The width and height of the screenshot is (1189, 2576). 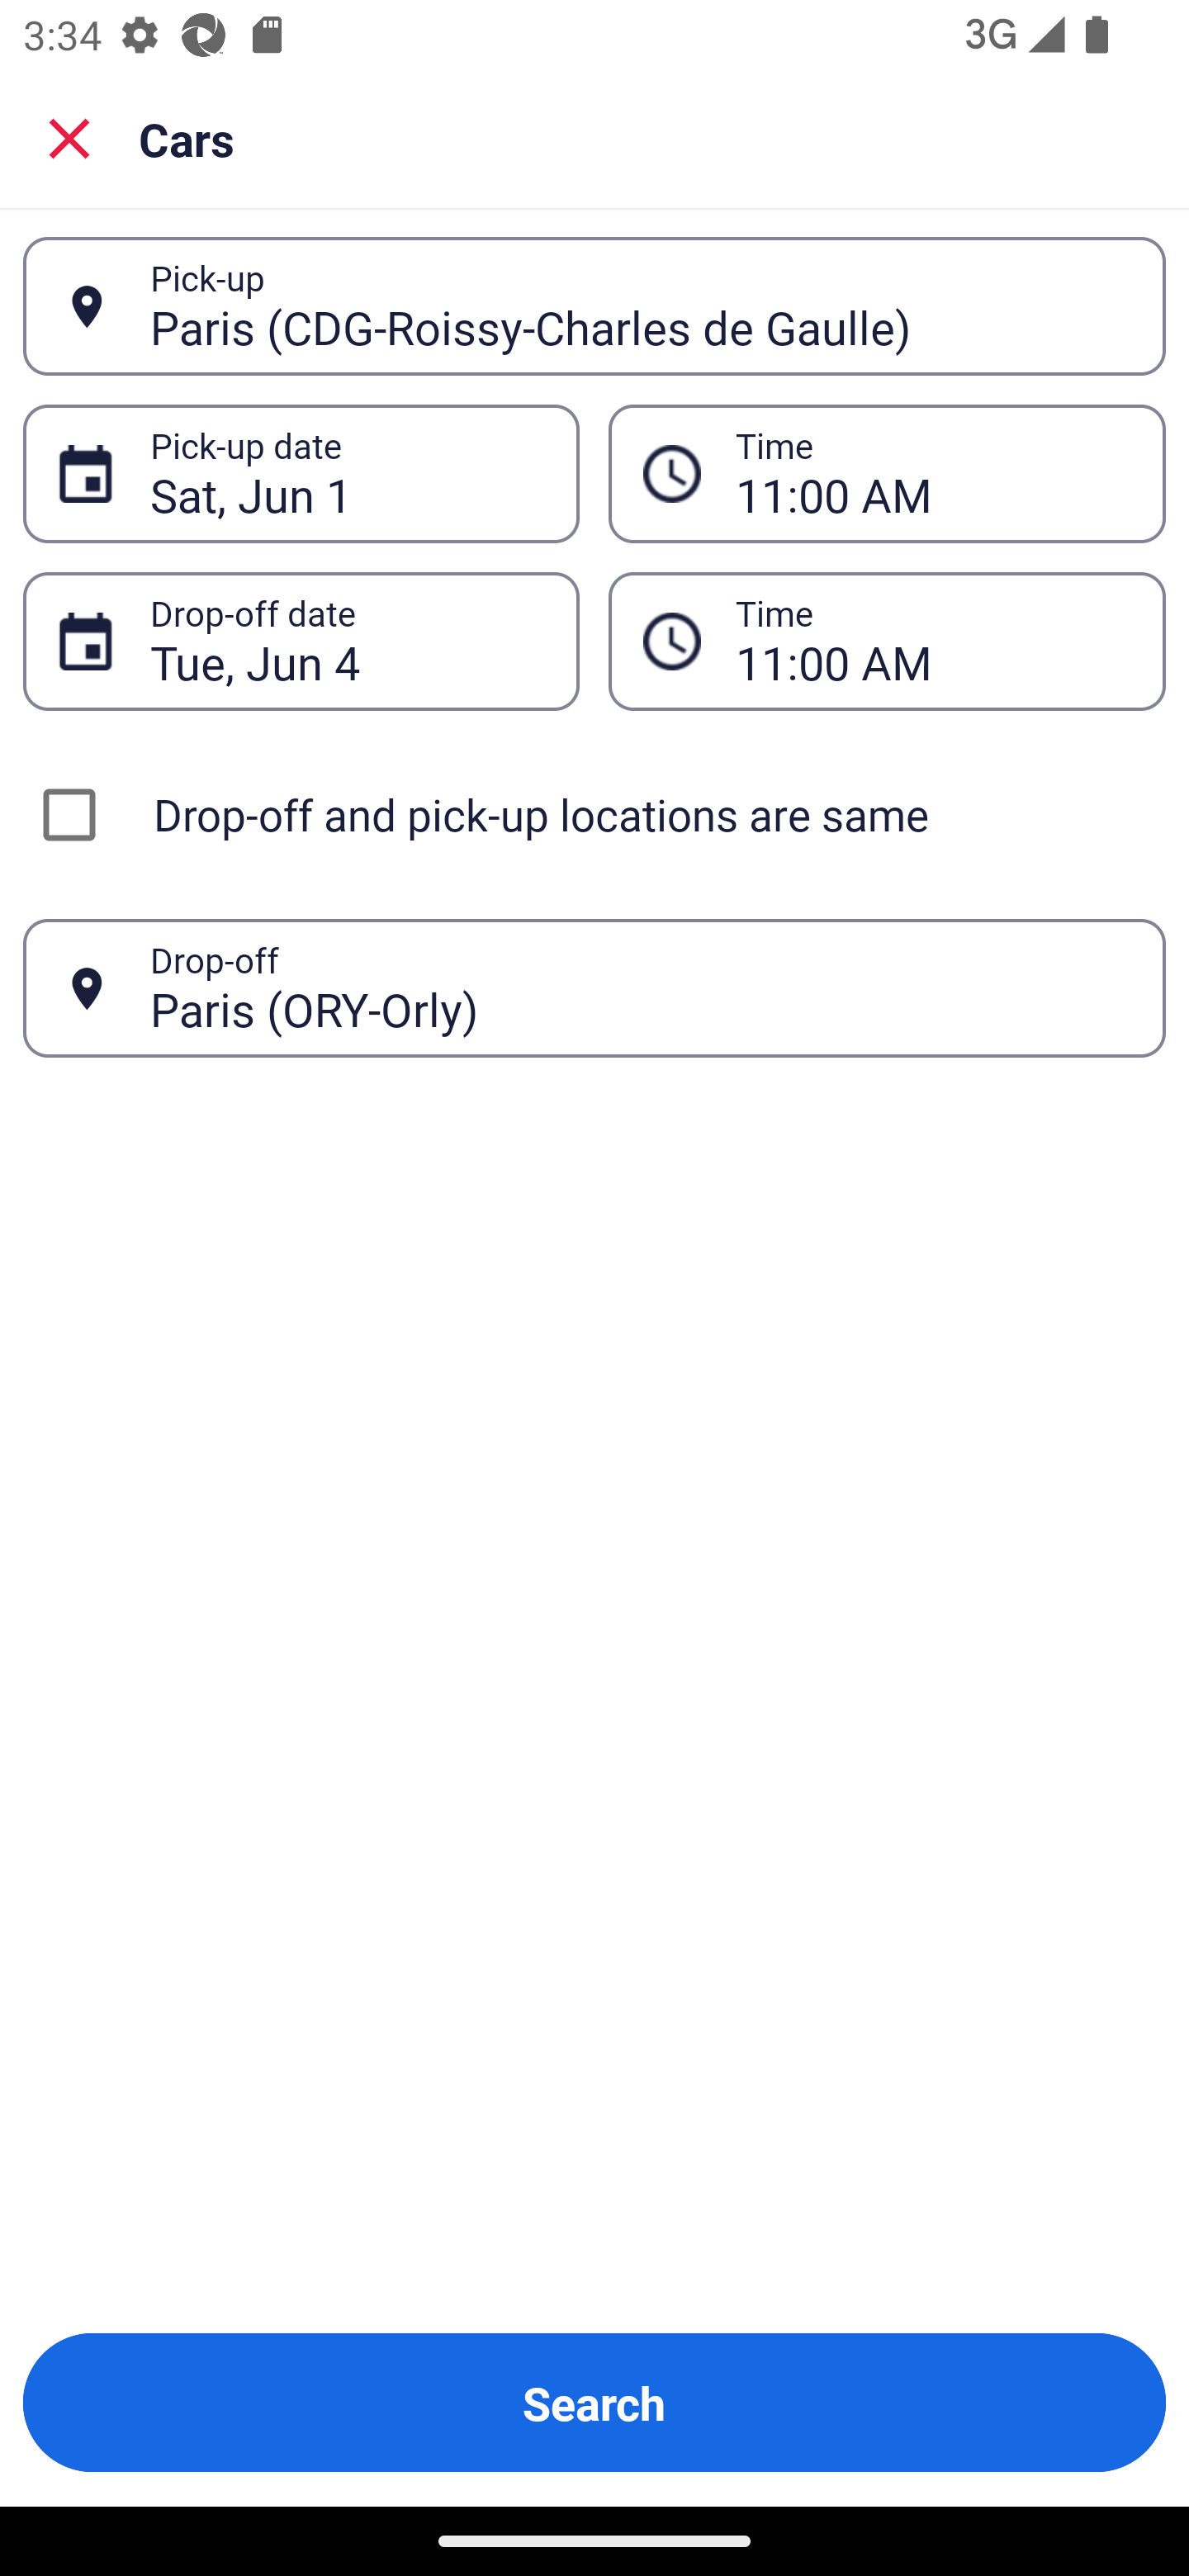 I want to click on Sat, Jun 1 Pick-up date, so click(x=301, y=474).